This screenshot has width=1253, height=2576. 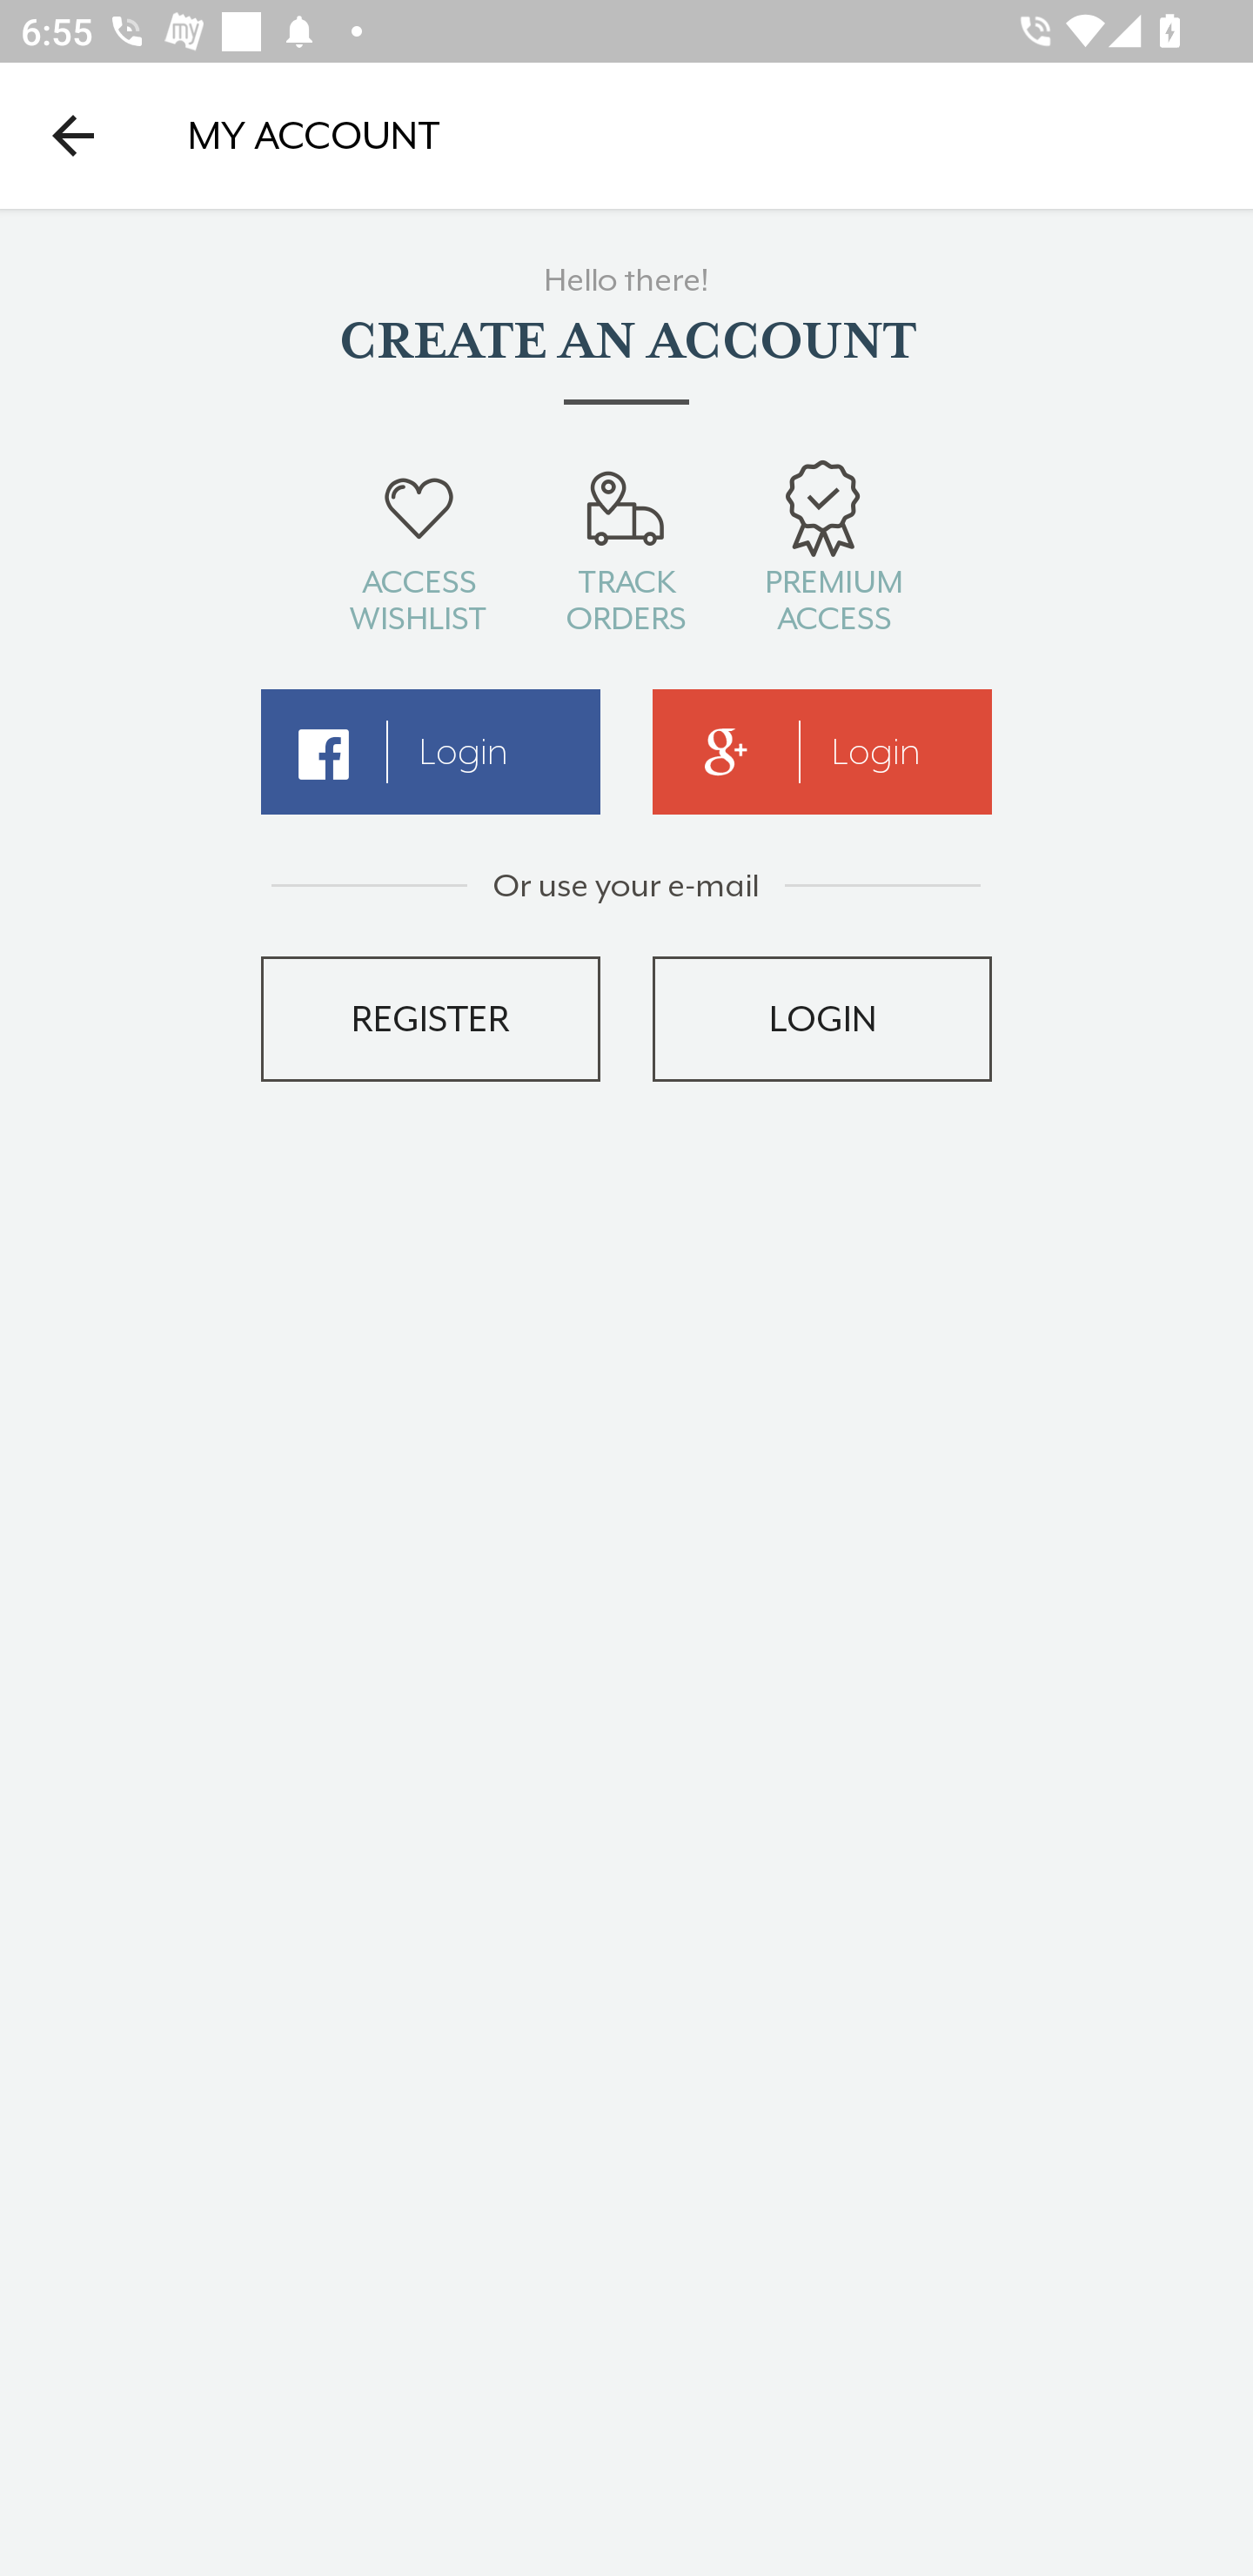 What do you see at coordinates (430, 1018) in the screenshot?
I see `REGISTER` at bounding box center [430, 1018].